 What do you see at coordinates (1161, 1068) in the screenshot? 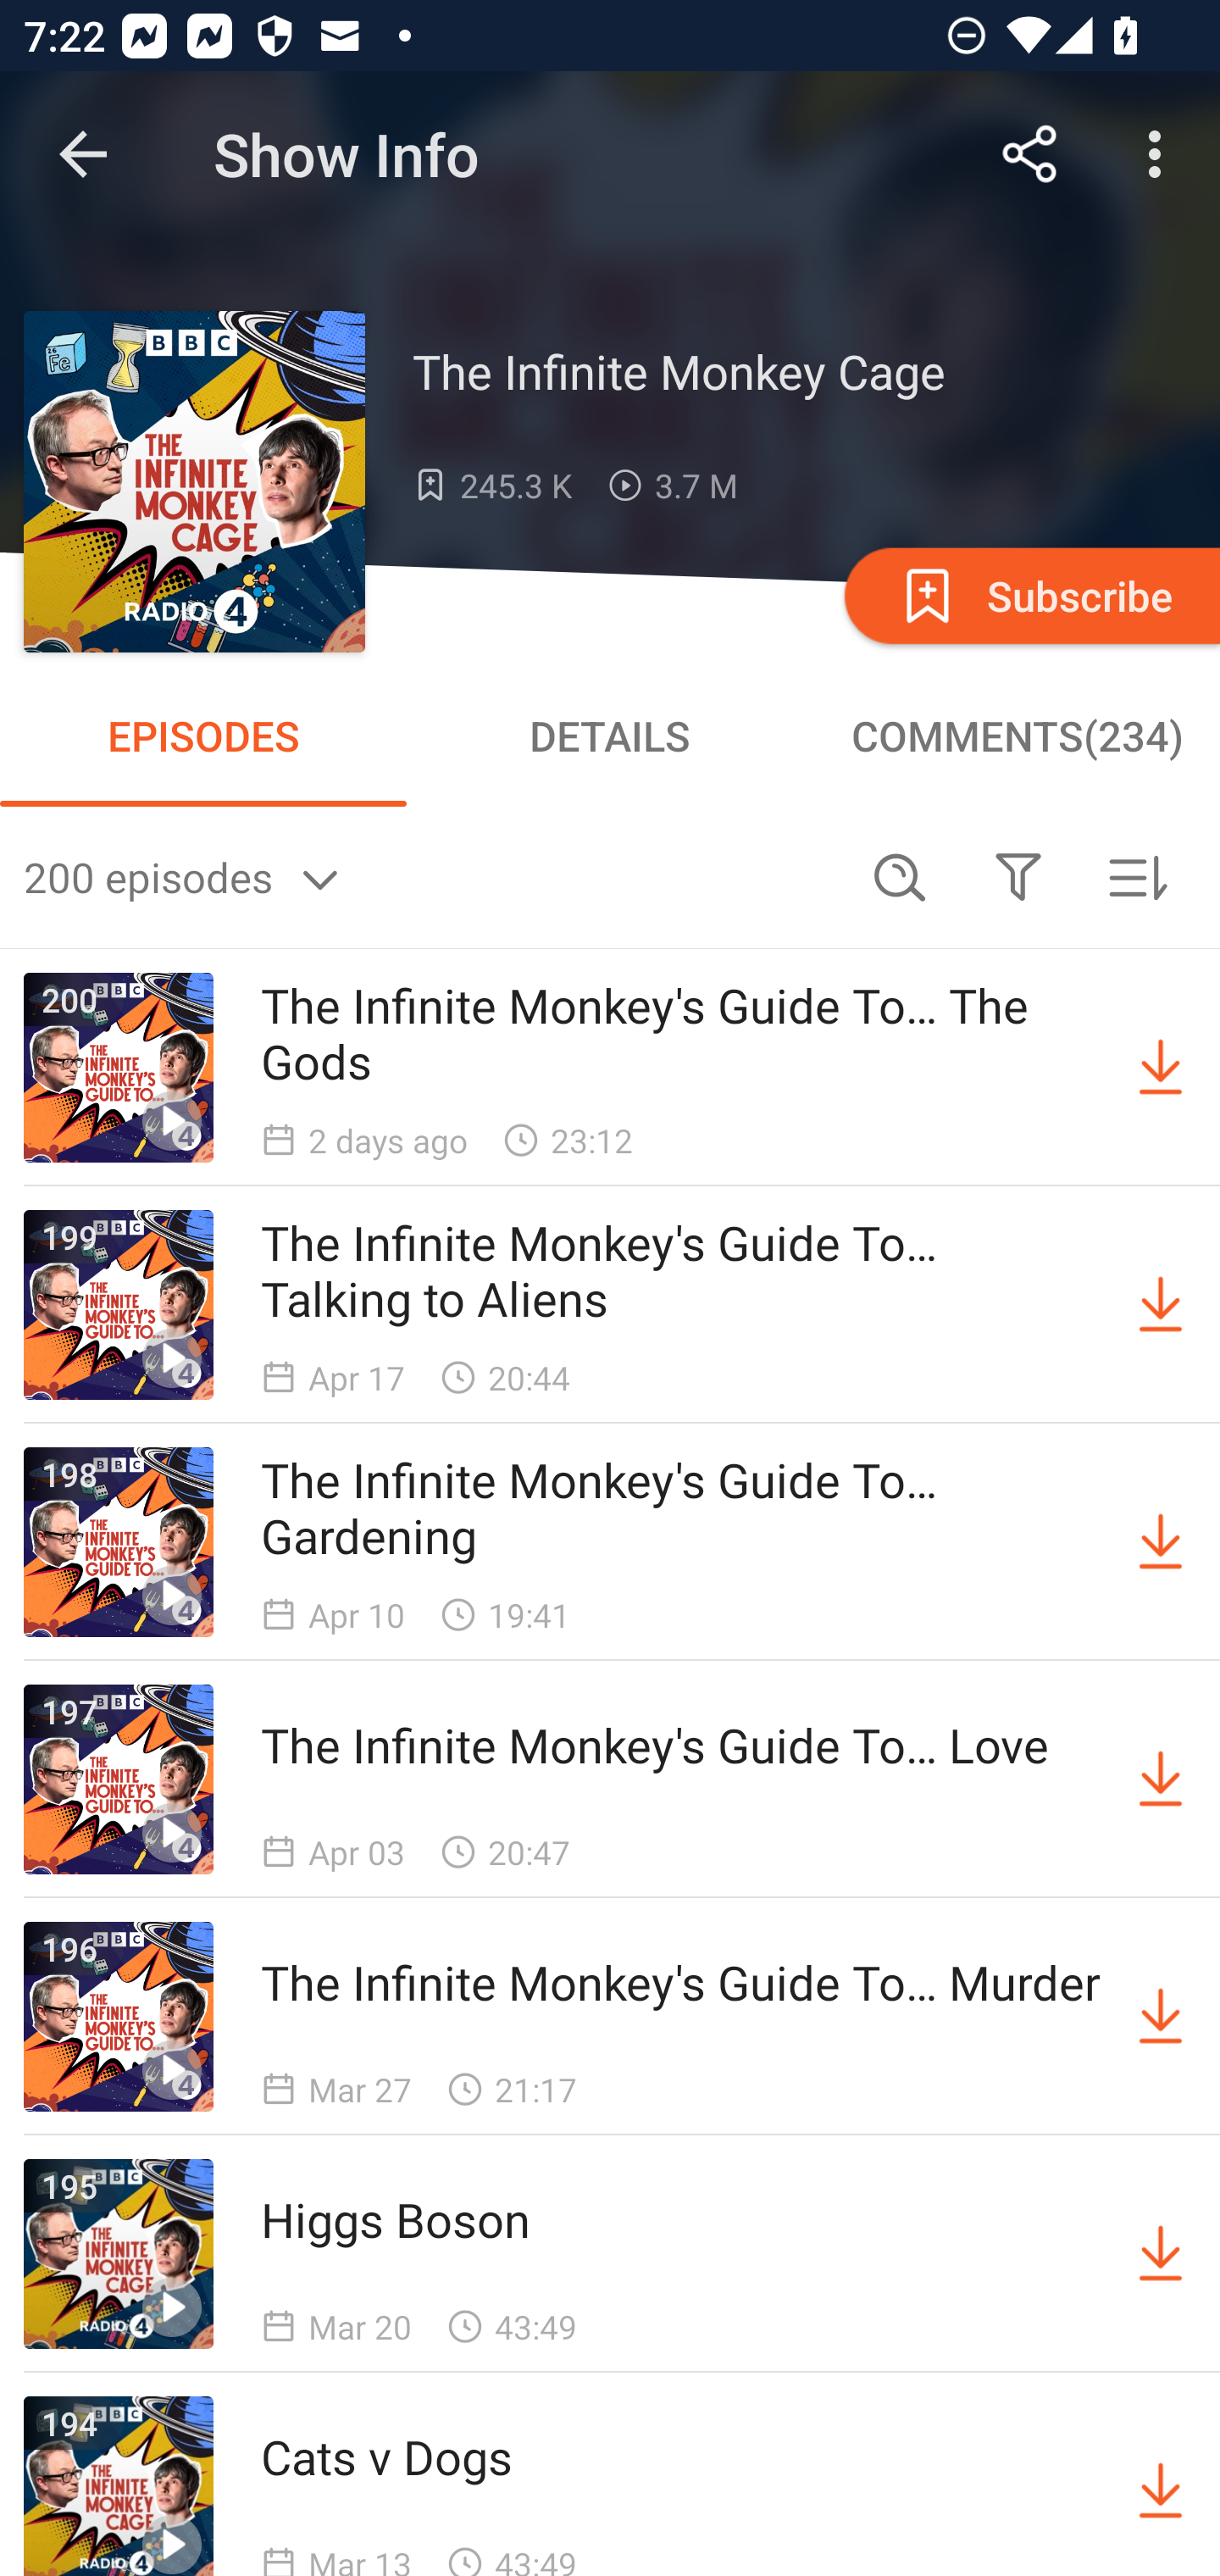
I see `Download` at bounding box center [1161, 1068].